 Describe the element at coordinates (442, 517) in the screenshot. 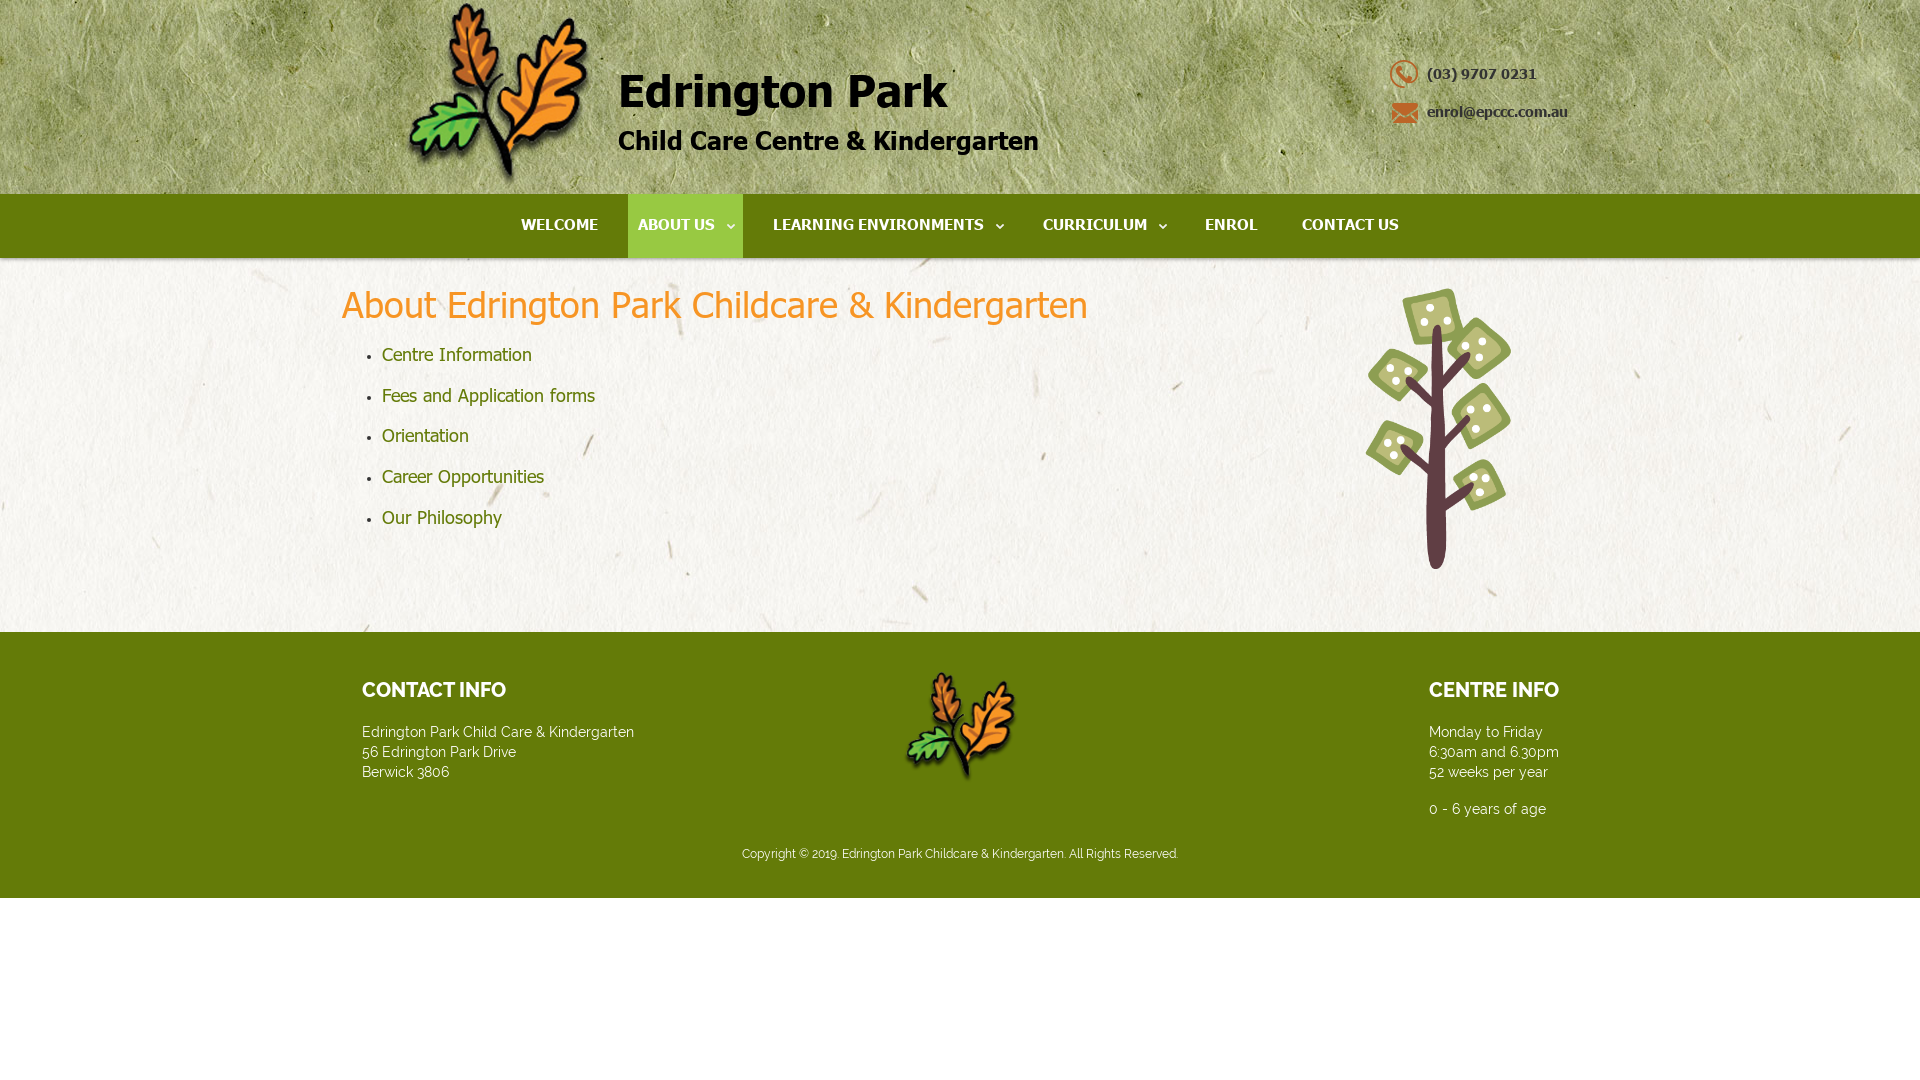

I see `Our Philosophy` at that location.